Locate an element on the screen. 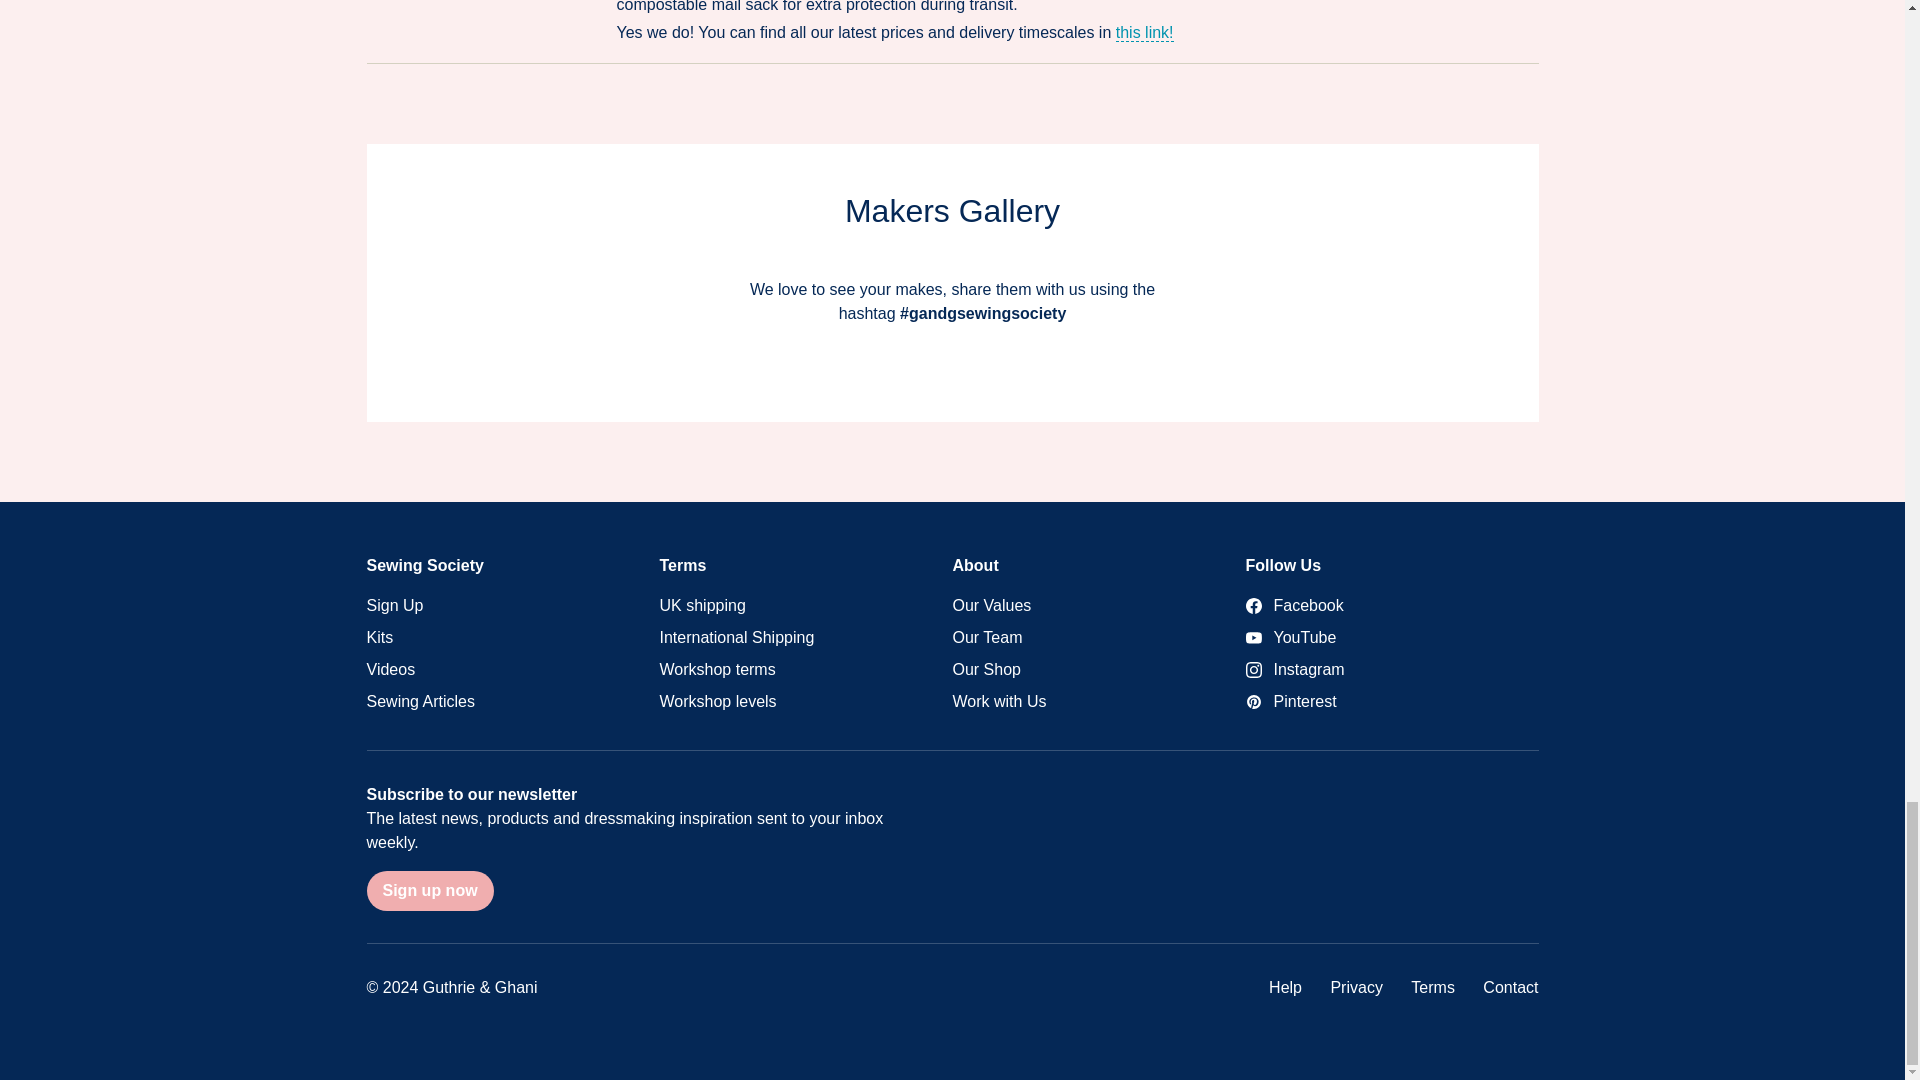  Workshop levels is located at coordinates (806, 702).